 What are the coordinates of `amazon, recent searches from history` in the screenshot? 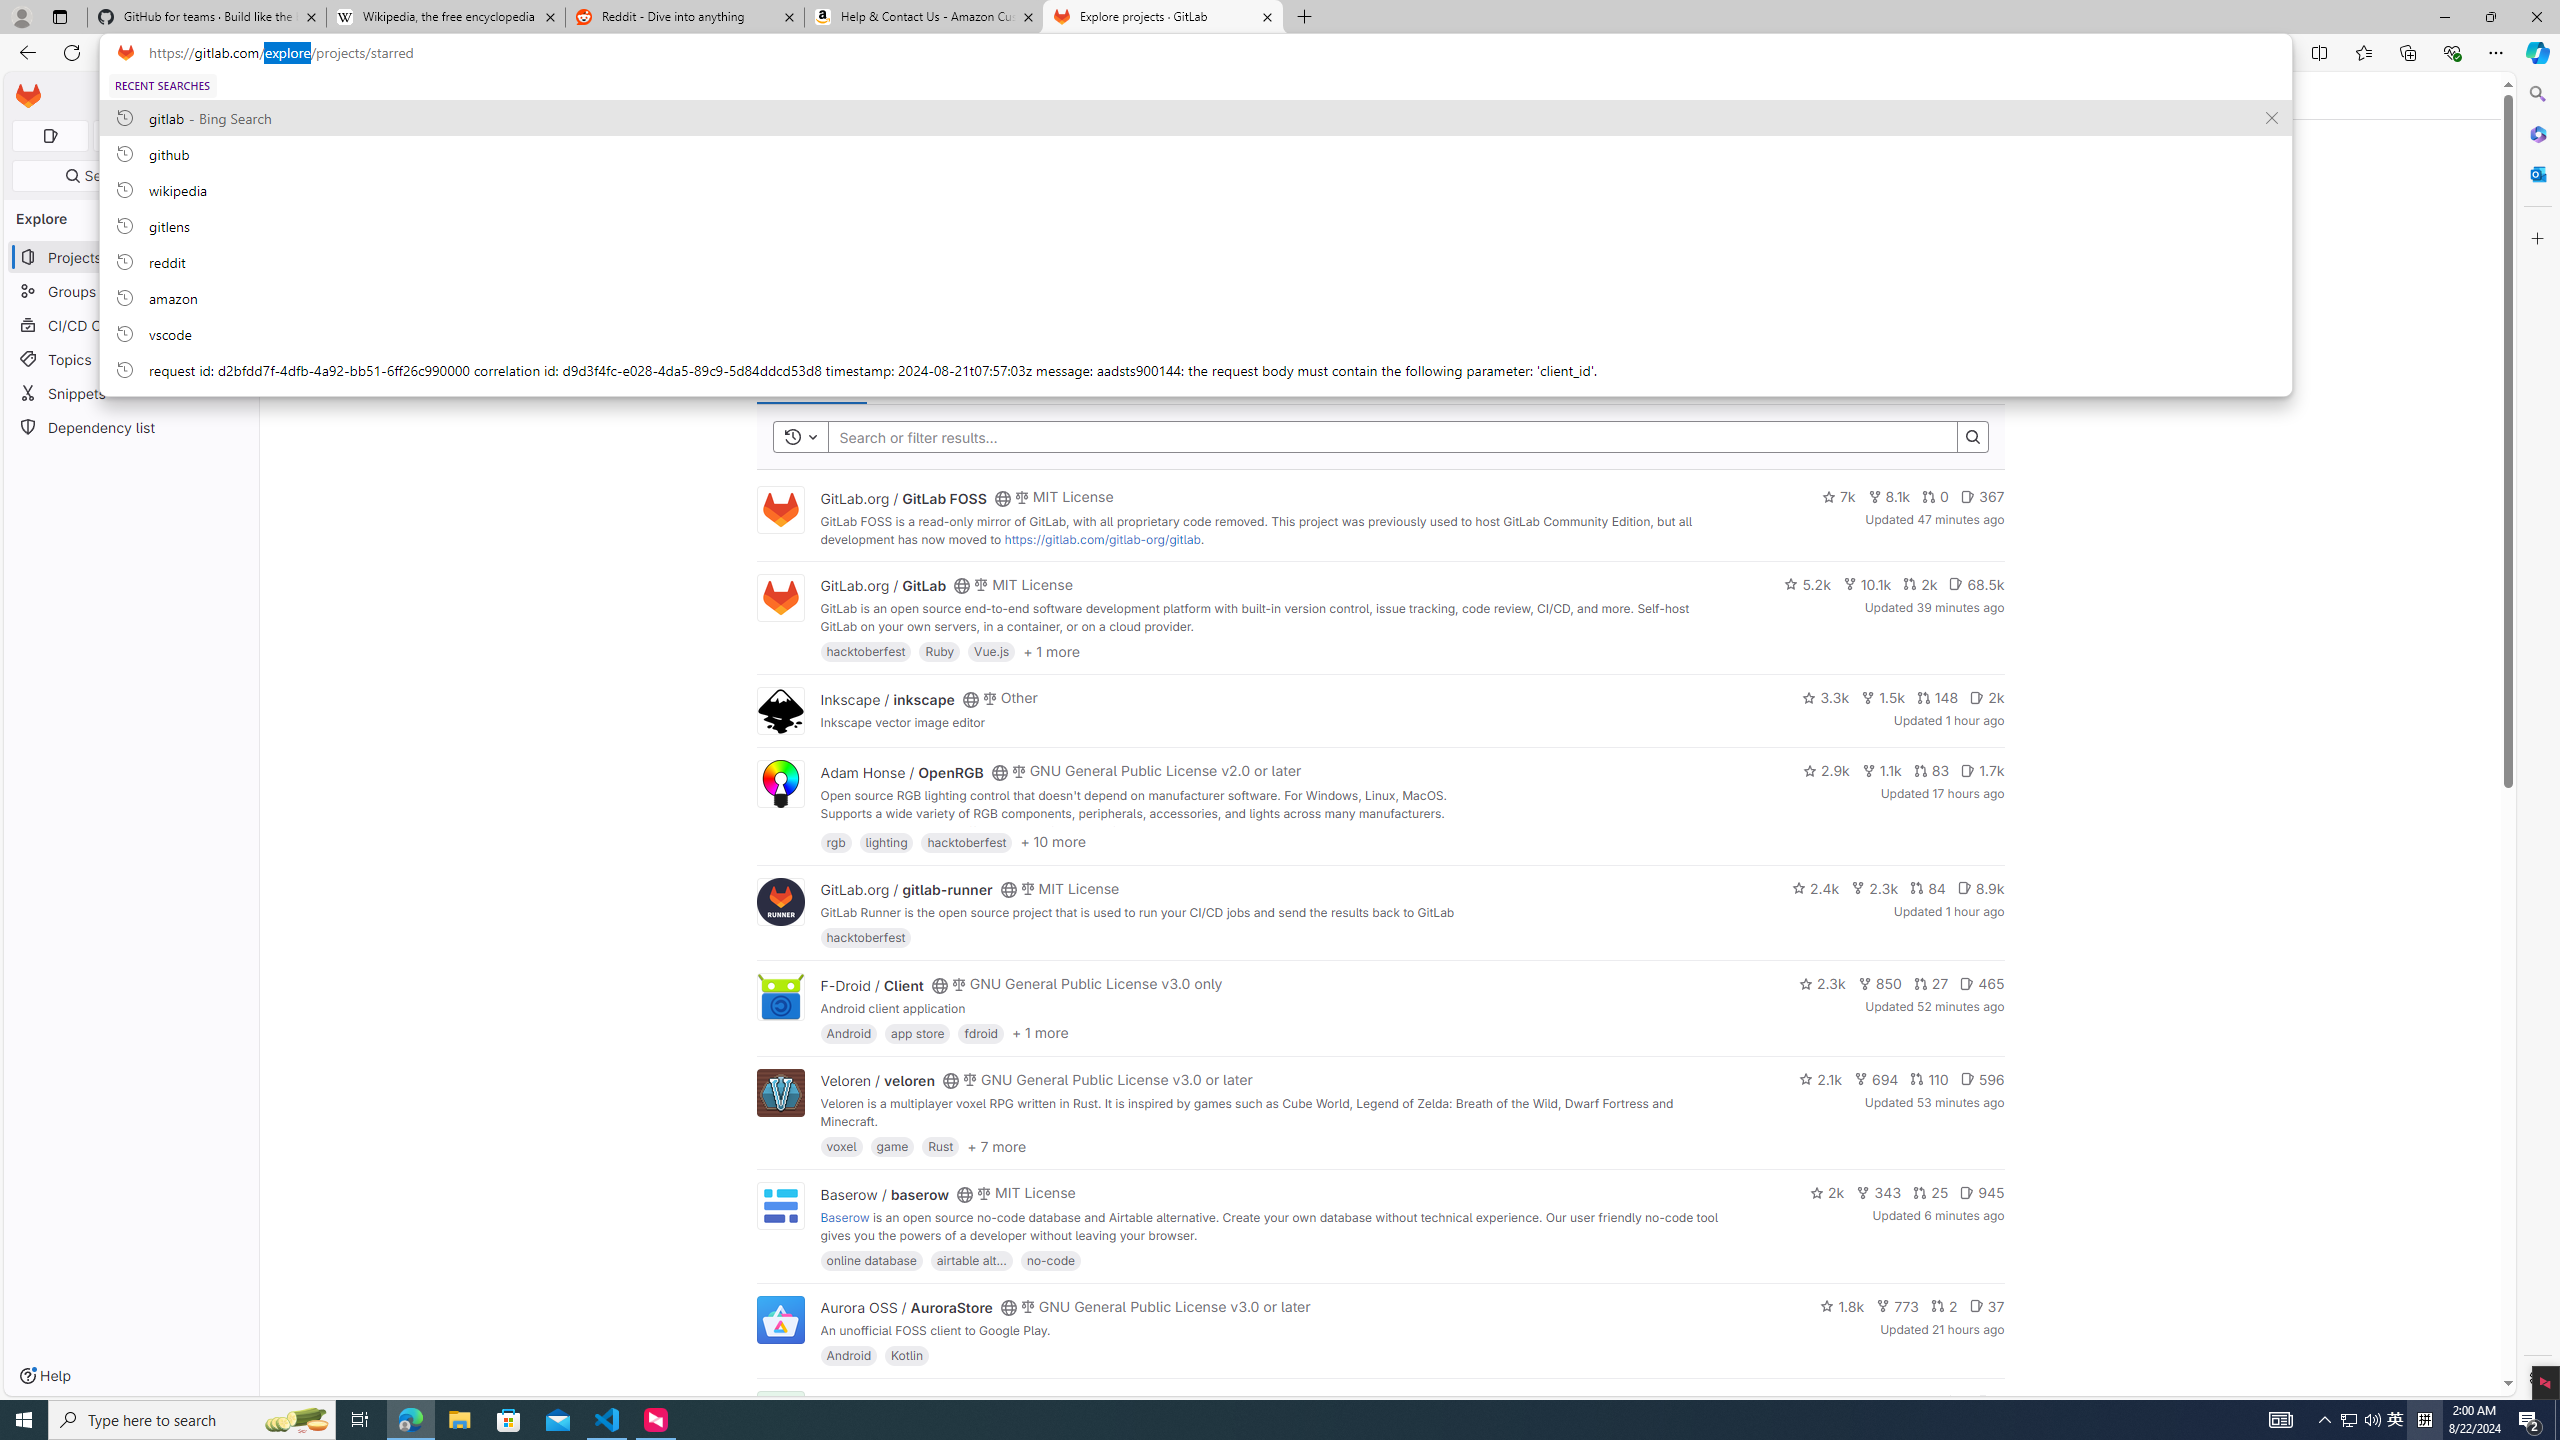 It's located at (1195, 297).